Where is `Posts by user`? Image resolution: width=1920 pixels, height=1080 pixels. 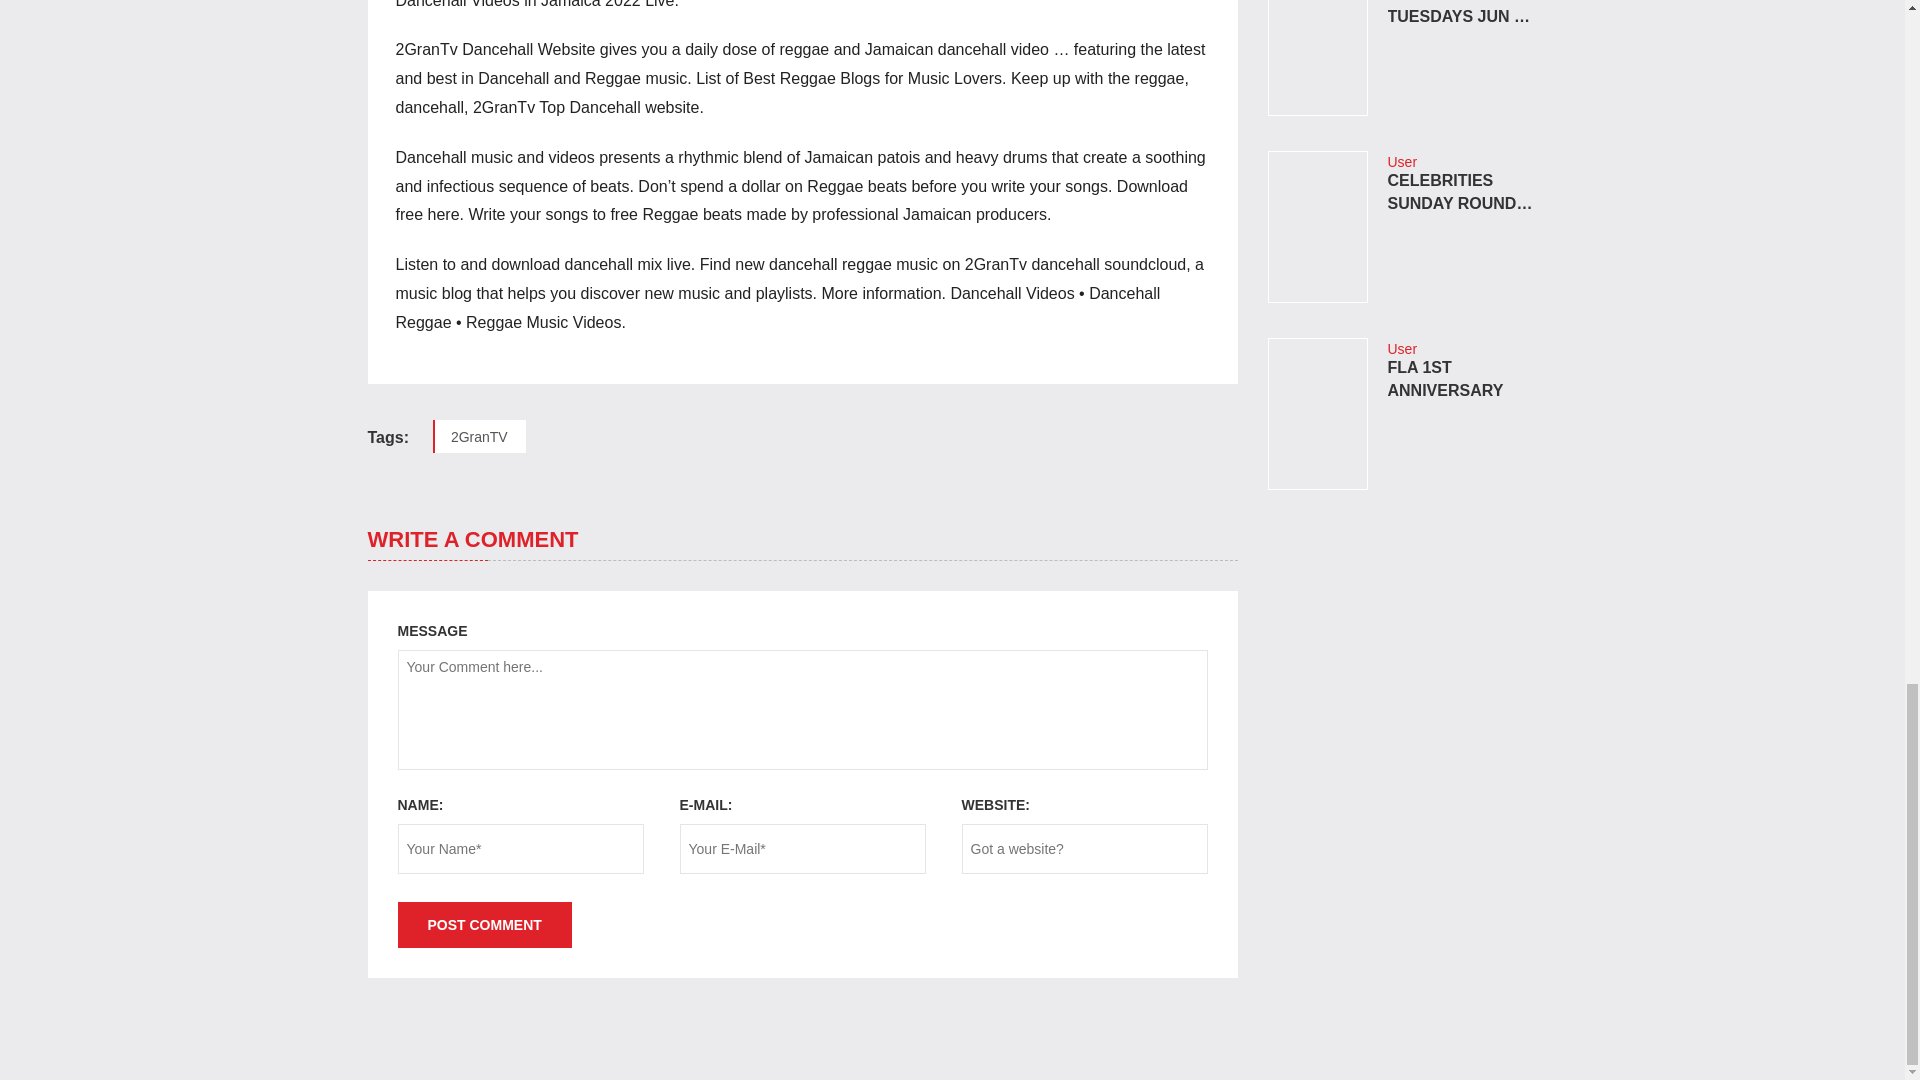
Posts by user is located at coordinates (1403, 162).